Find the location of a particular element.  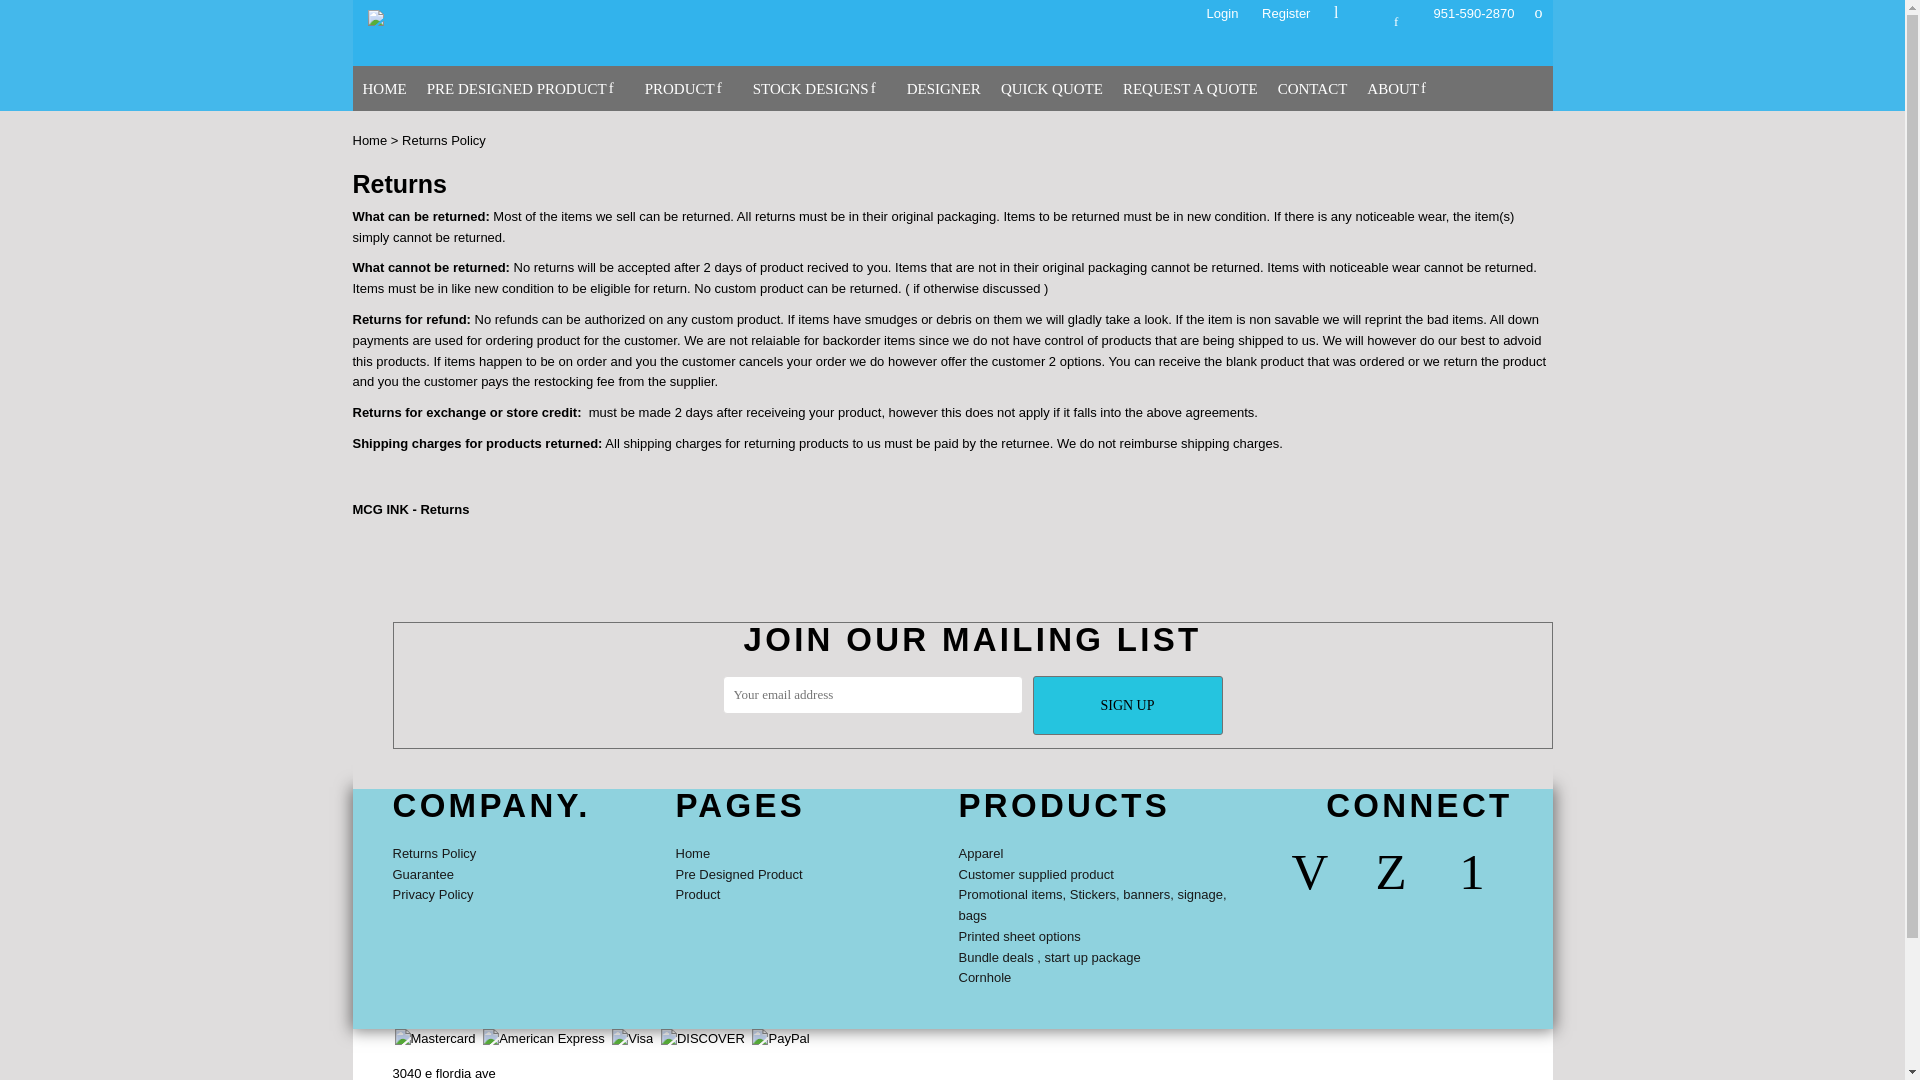

Register is located at coordinates (1285, 13).